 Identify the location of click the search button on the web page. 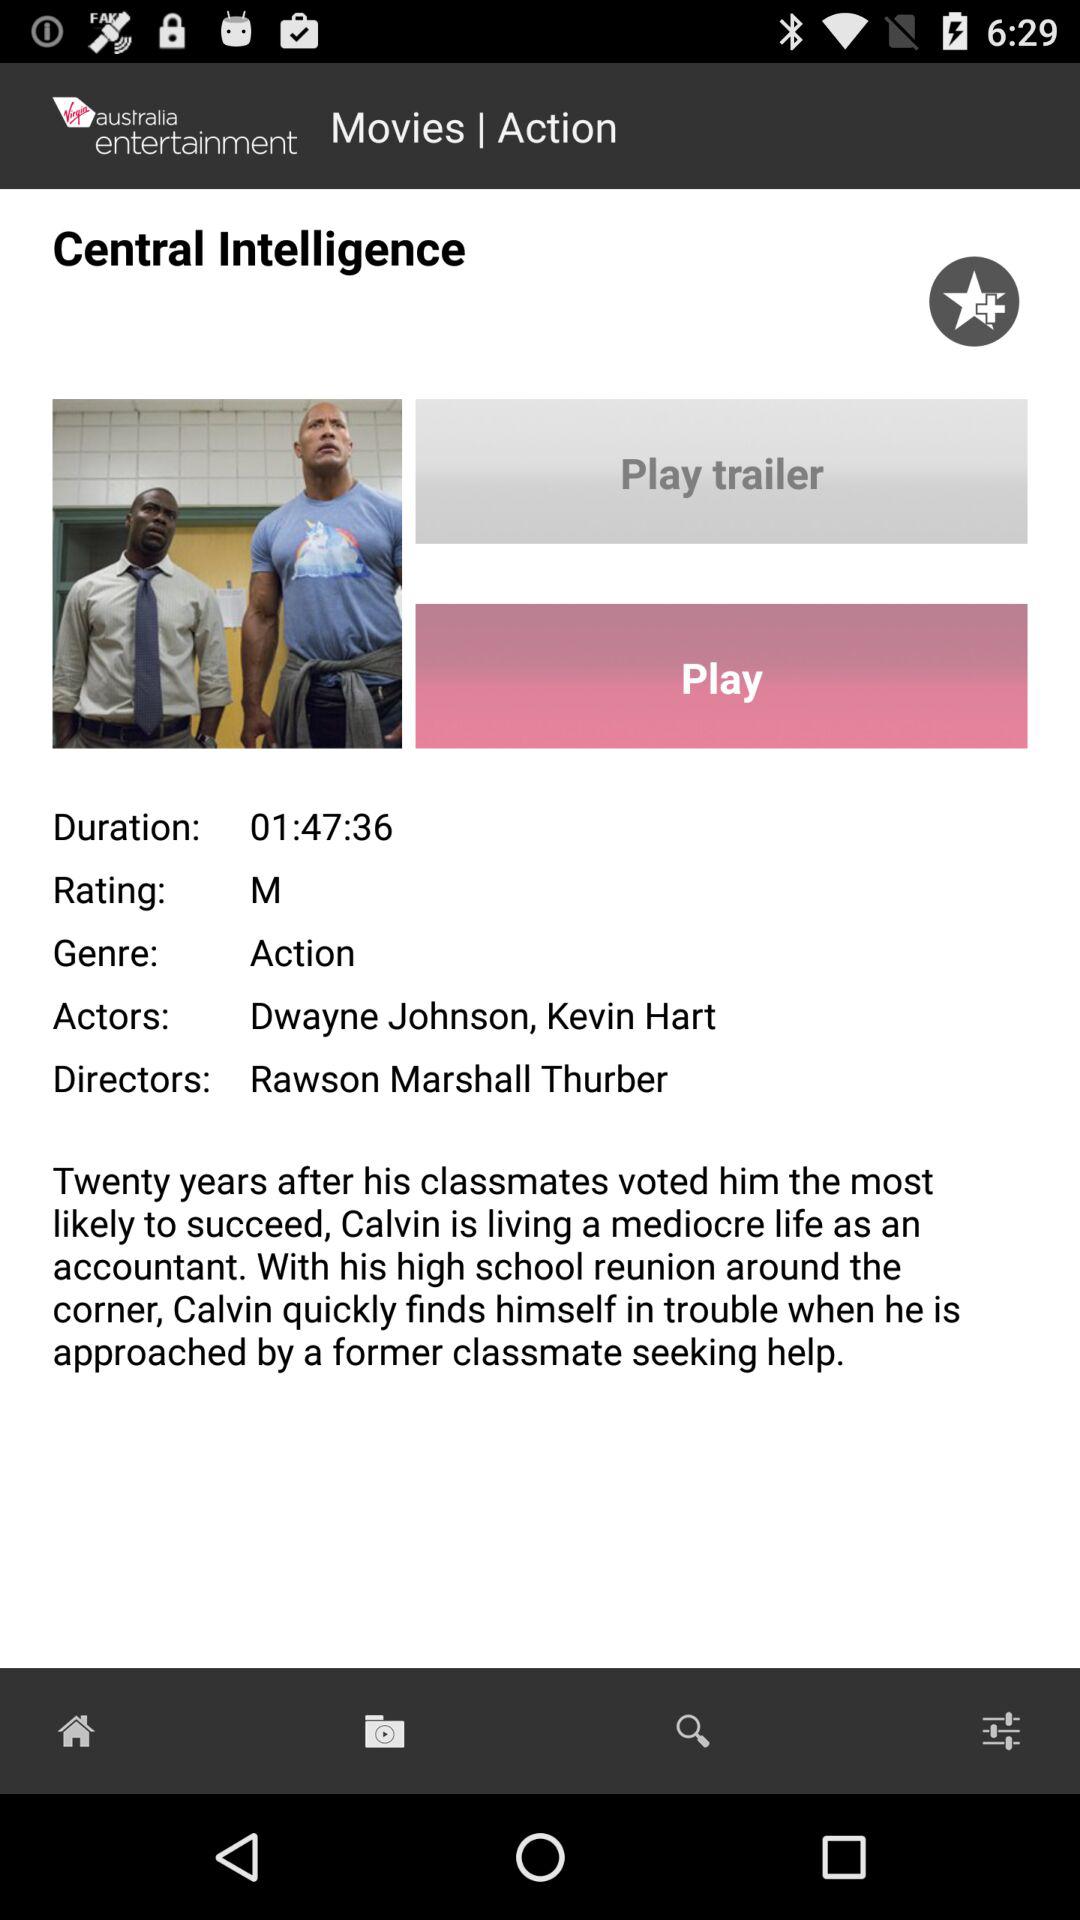
(693, 1730).